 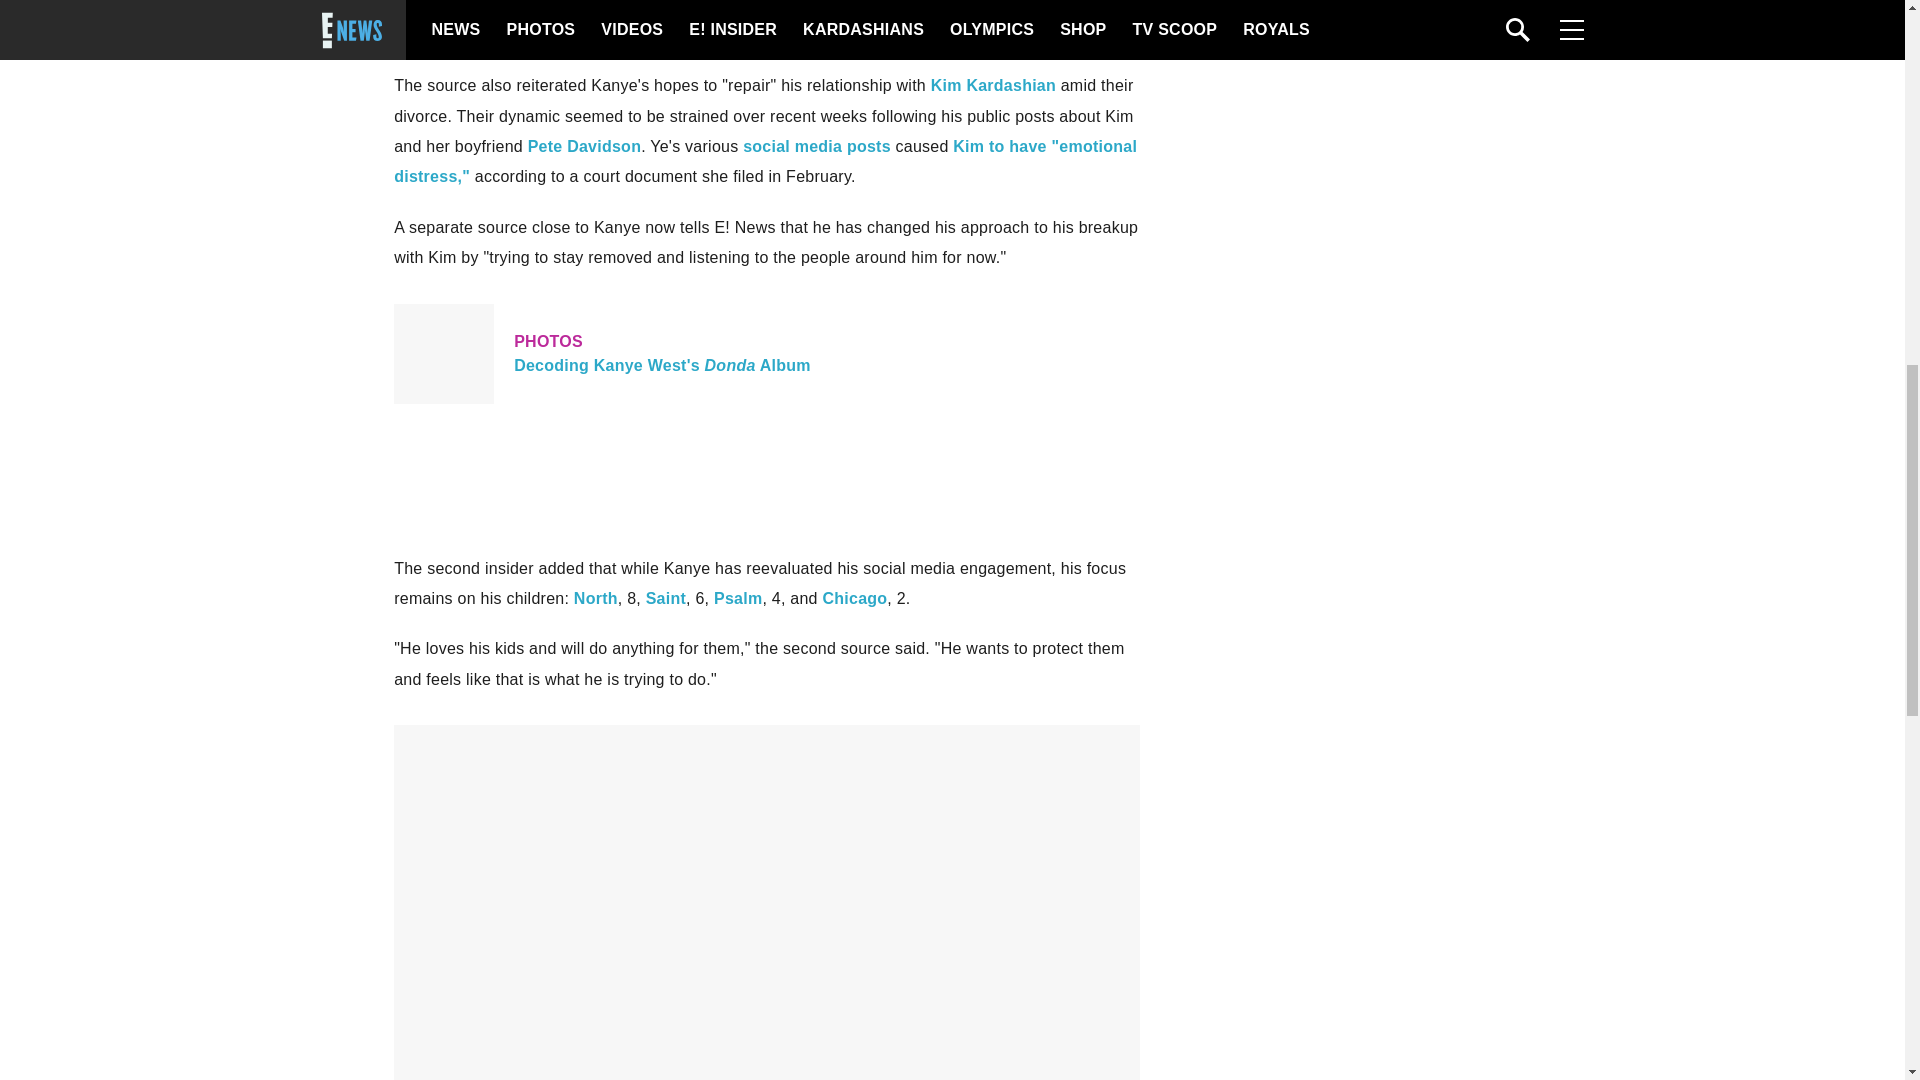 I want to click on Pete Davidson, so click(x=584, y=146).